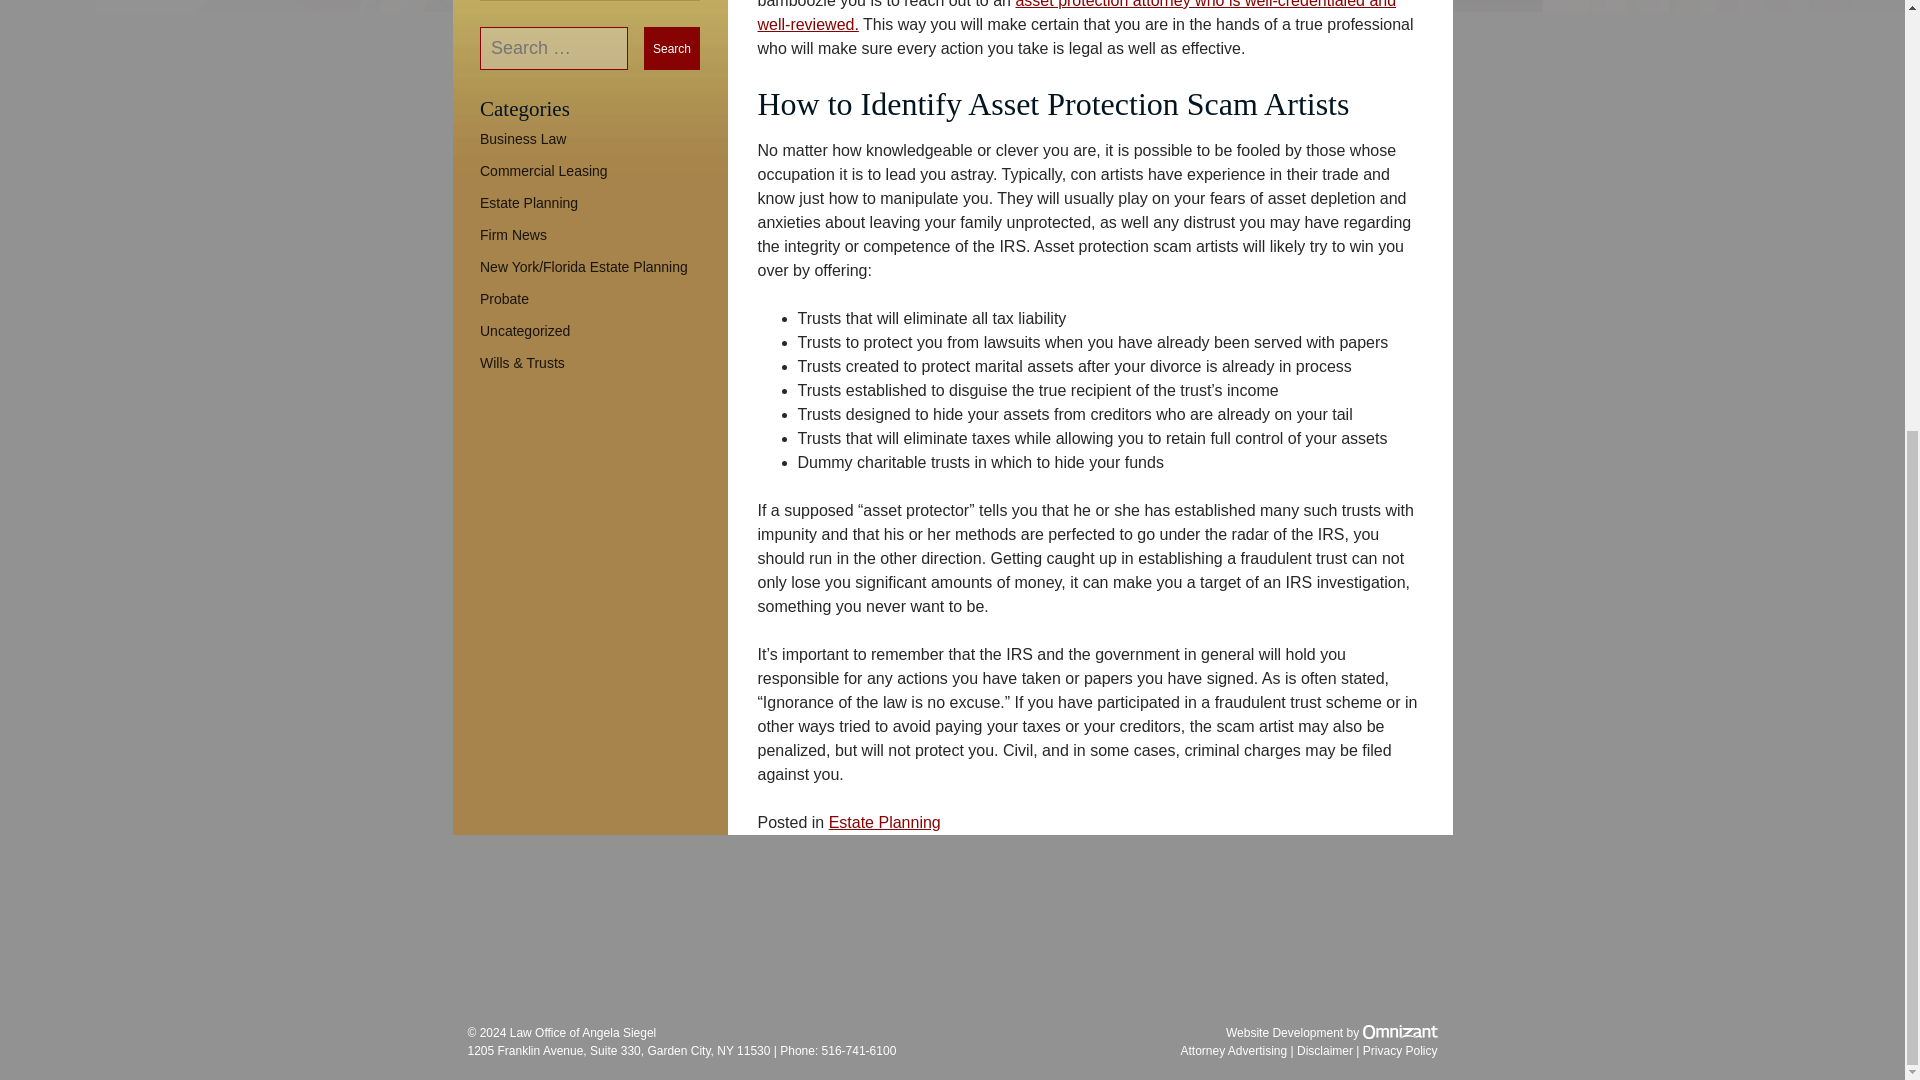  I want to click on Estate Planning, so click(528, 202).